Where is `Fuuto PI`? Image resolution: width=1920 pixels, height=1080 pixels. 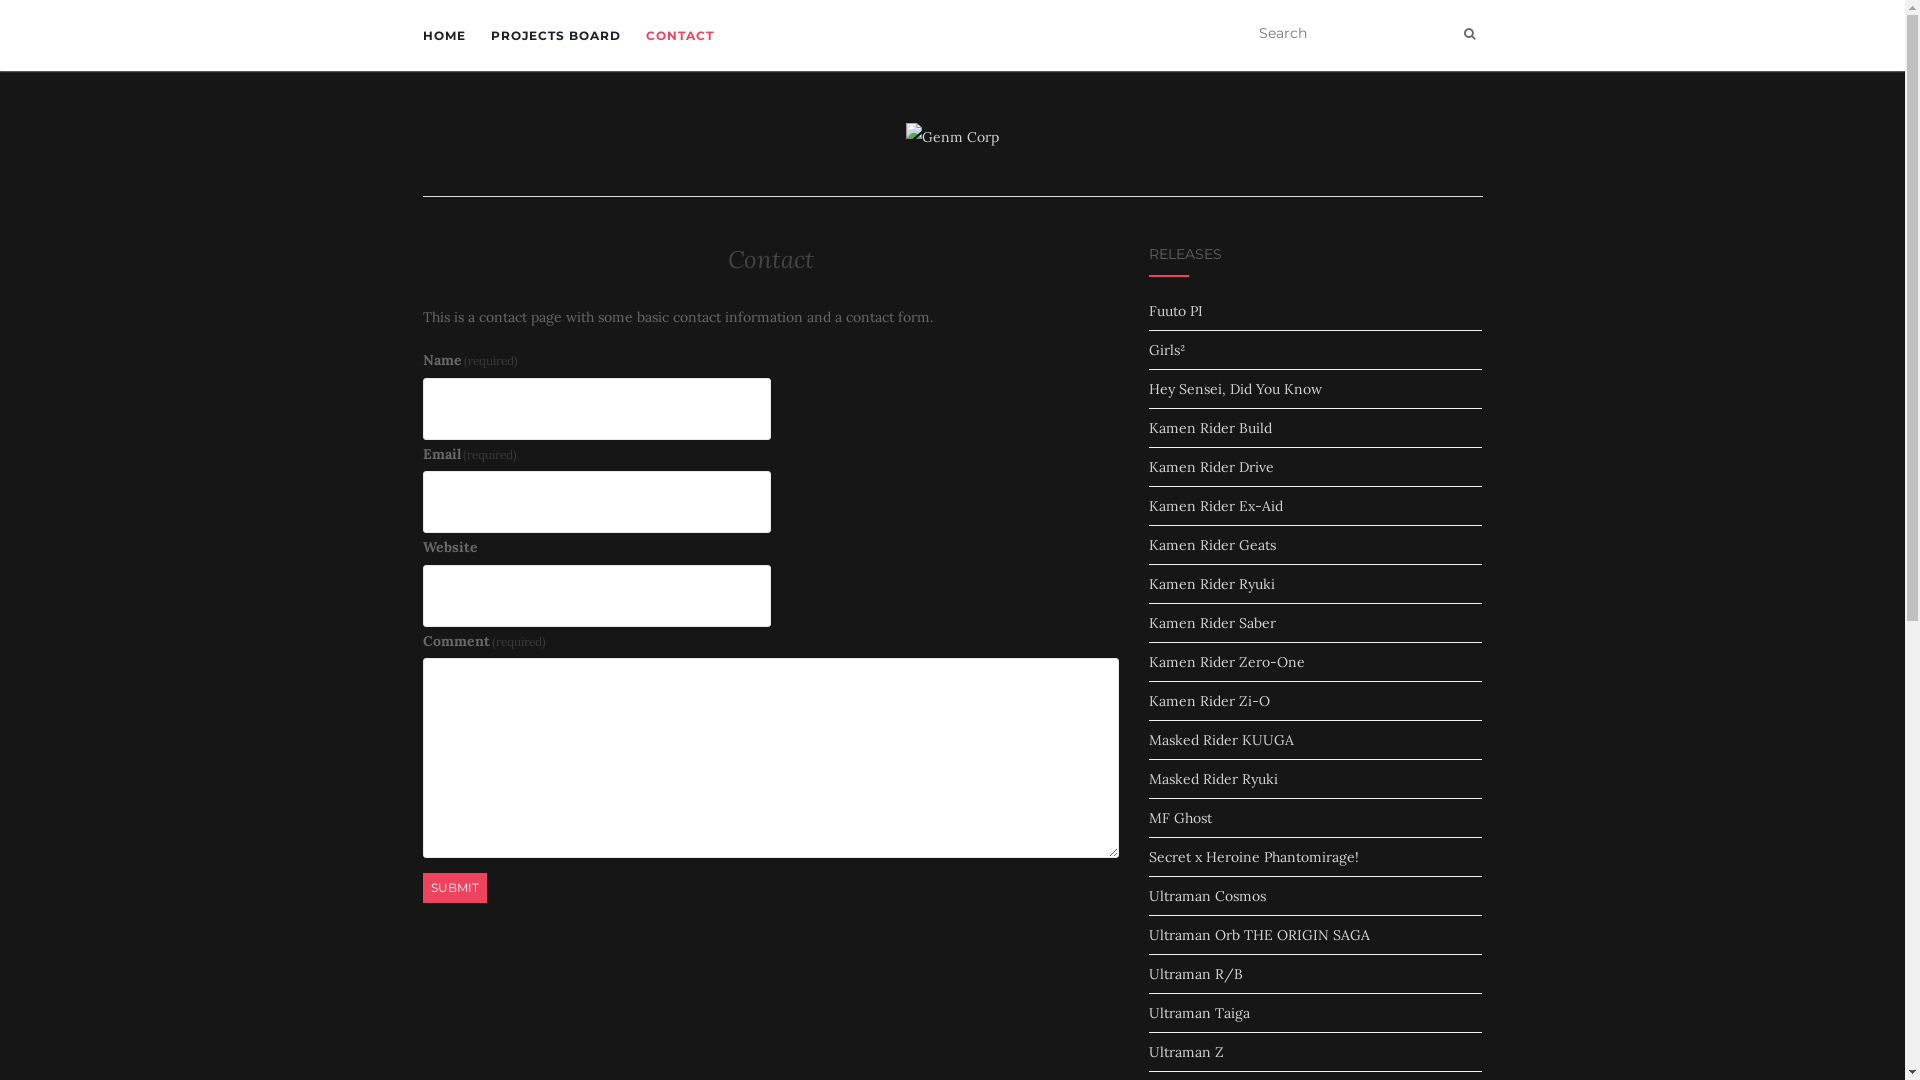
Fuuto PI is located at coordinates (1176, 311).